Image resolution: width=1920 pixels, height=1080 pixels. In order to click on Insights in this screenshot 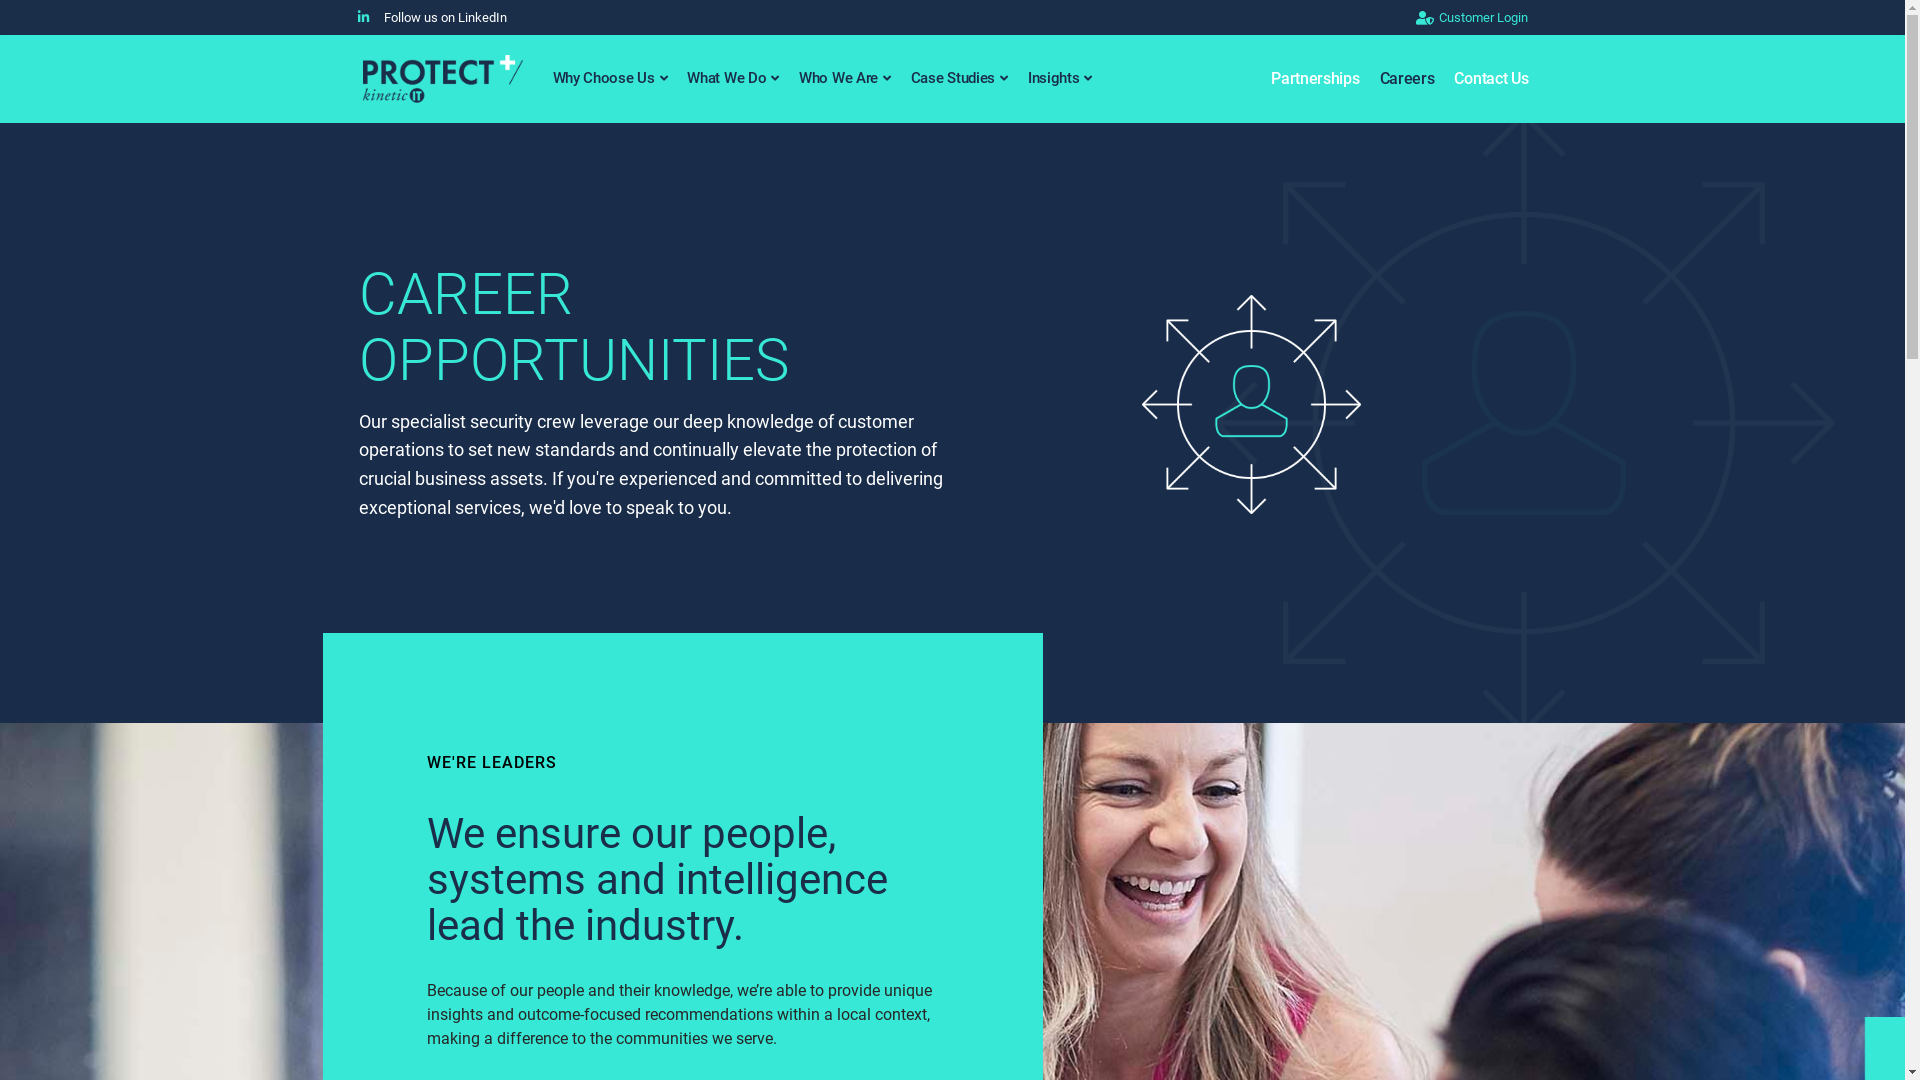, I will do `click(1060, 78)`.